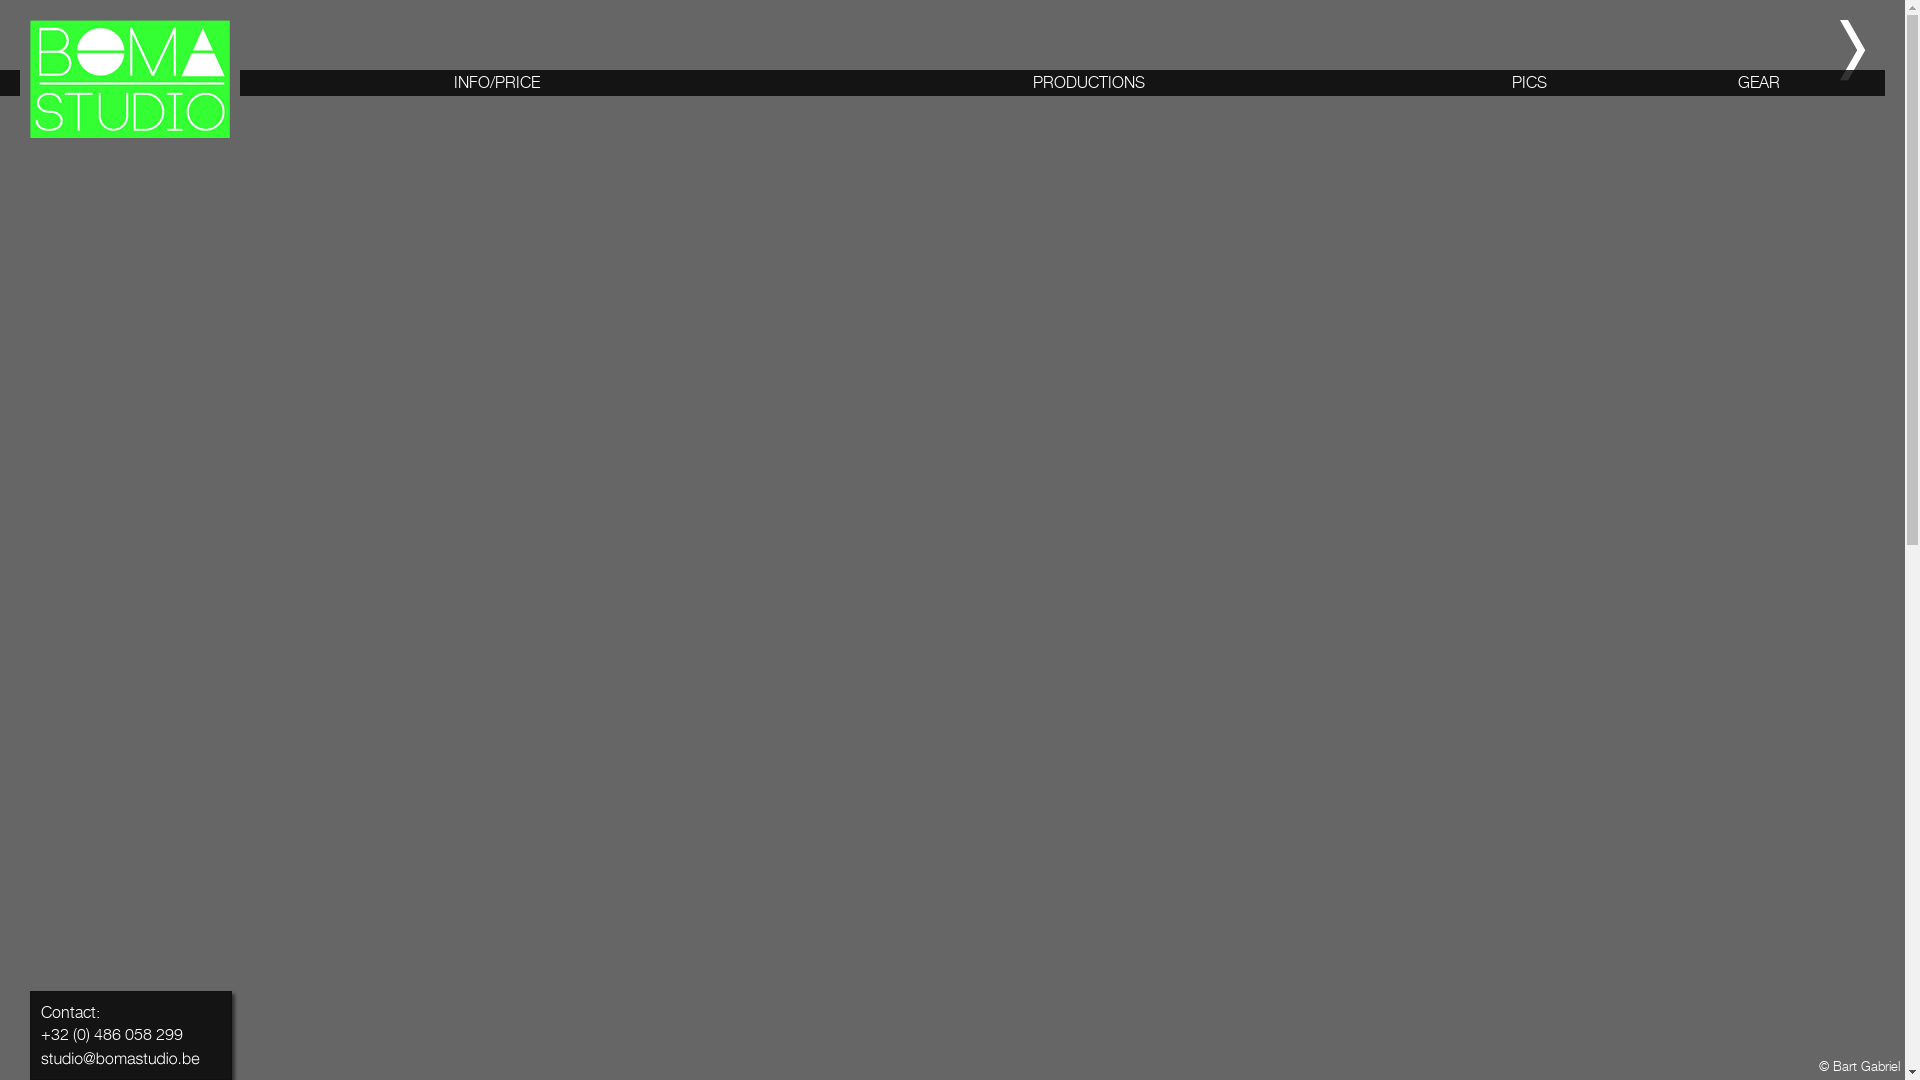 This screenshot has width=1920, height=1080. What do you see at coordinates (497, 82) in the screenshot?
I see `INFO/PRICE` at bounding box center [497, 82].